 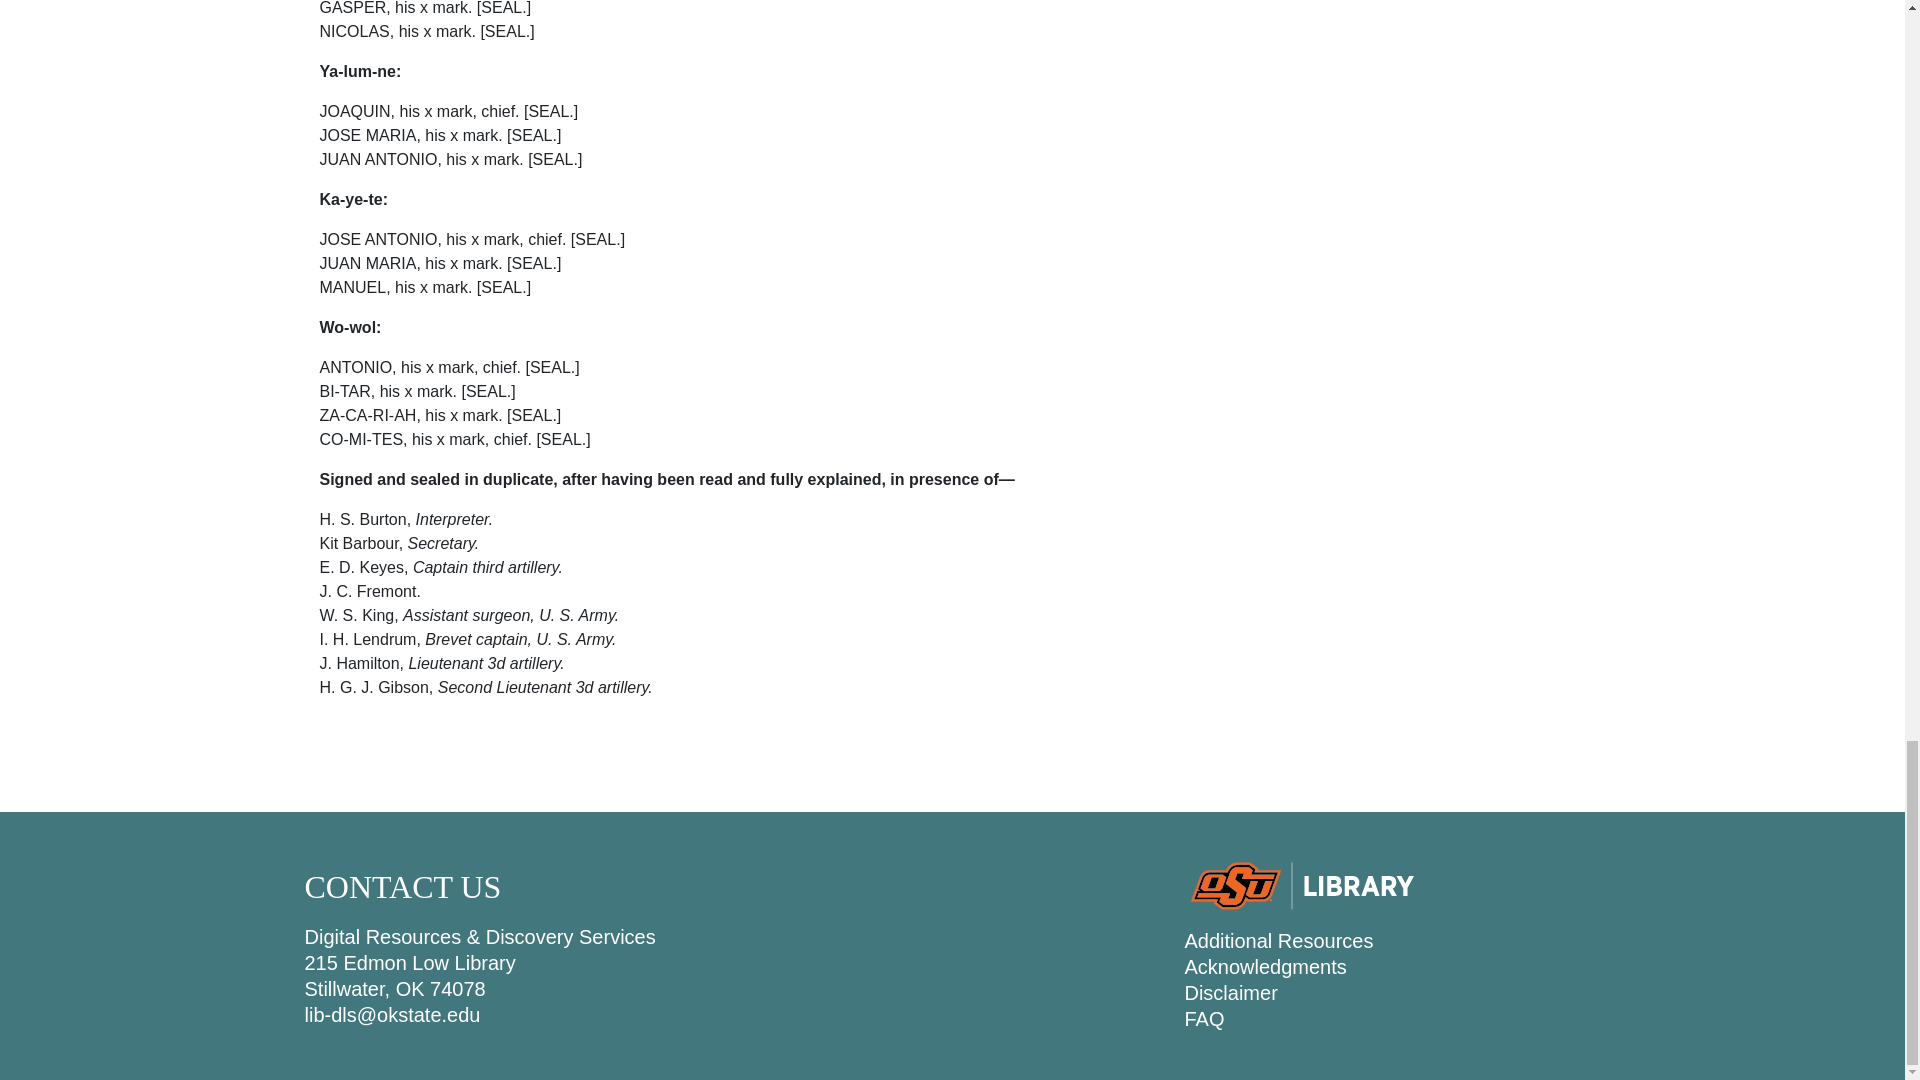 I want to click on FAQ, so click(x=1204, y=1018).